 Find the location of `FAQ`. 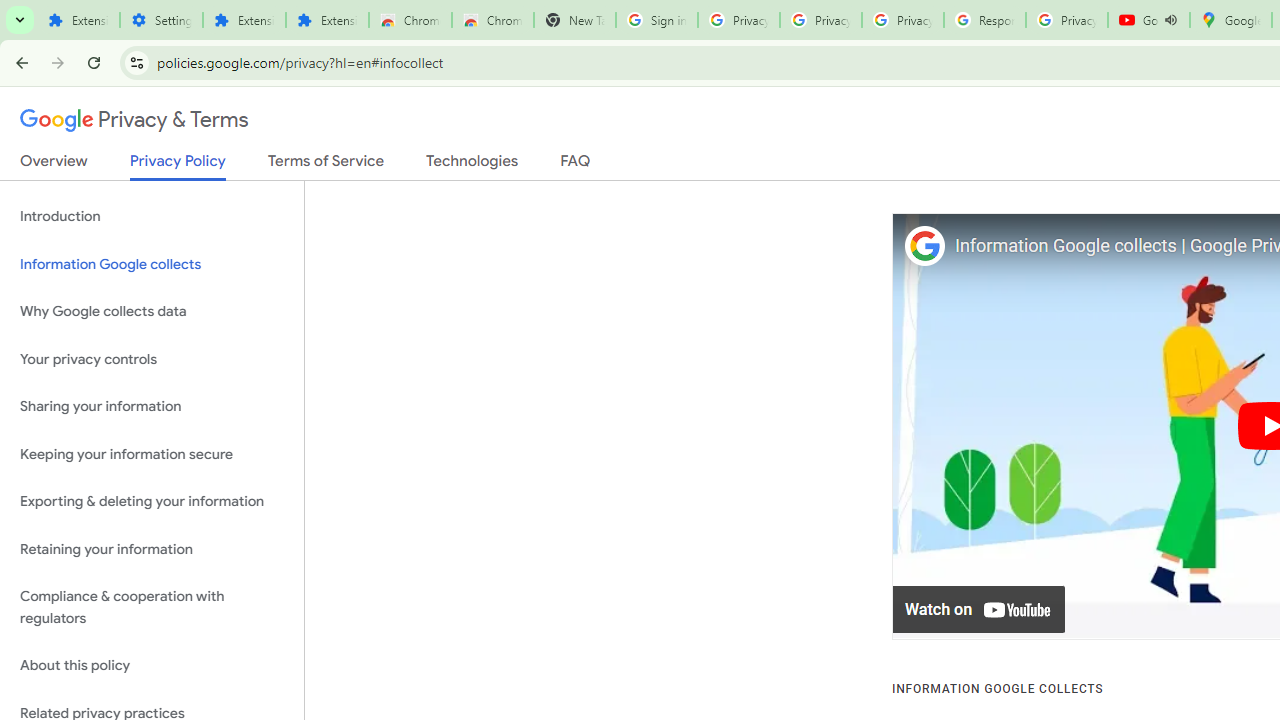

FAQ is located at coordinates (576, 165).